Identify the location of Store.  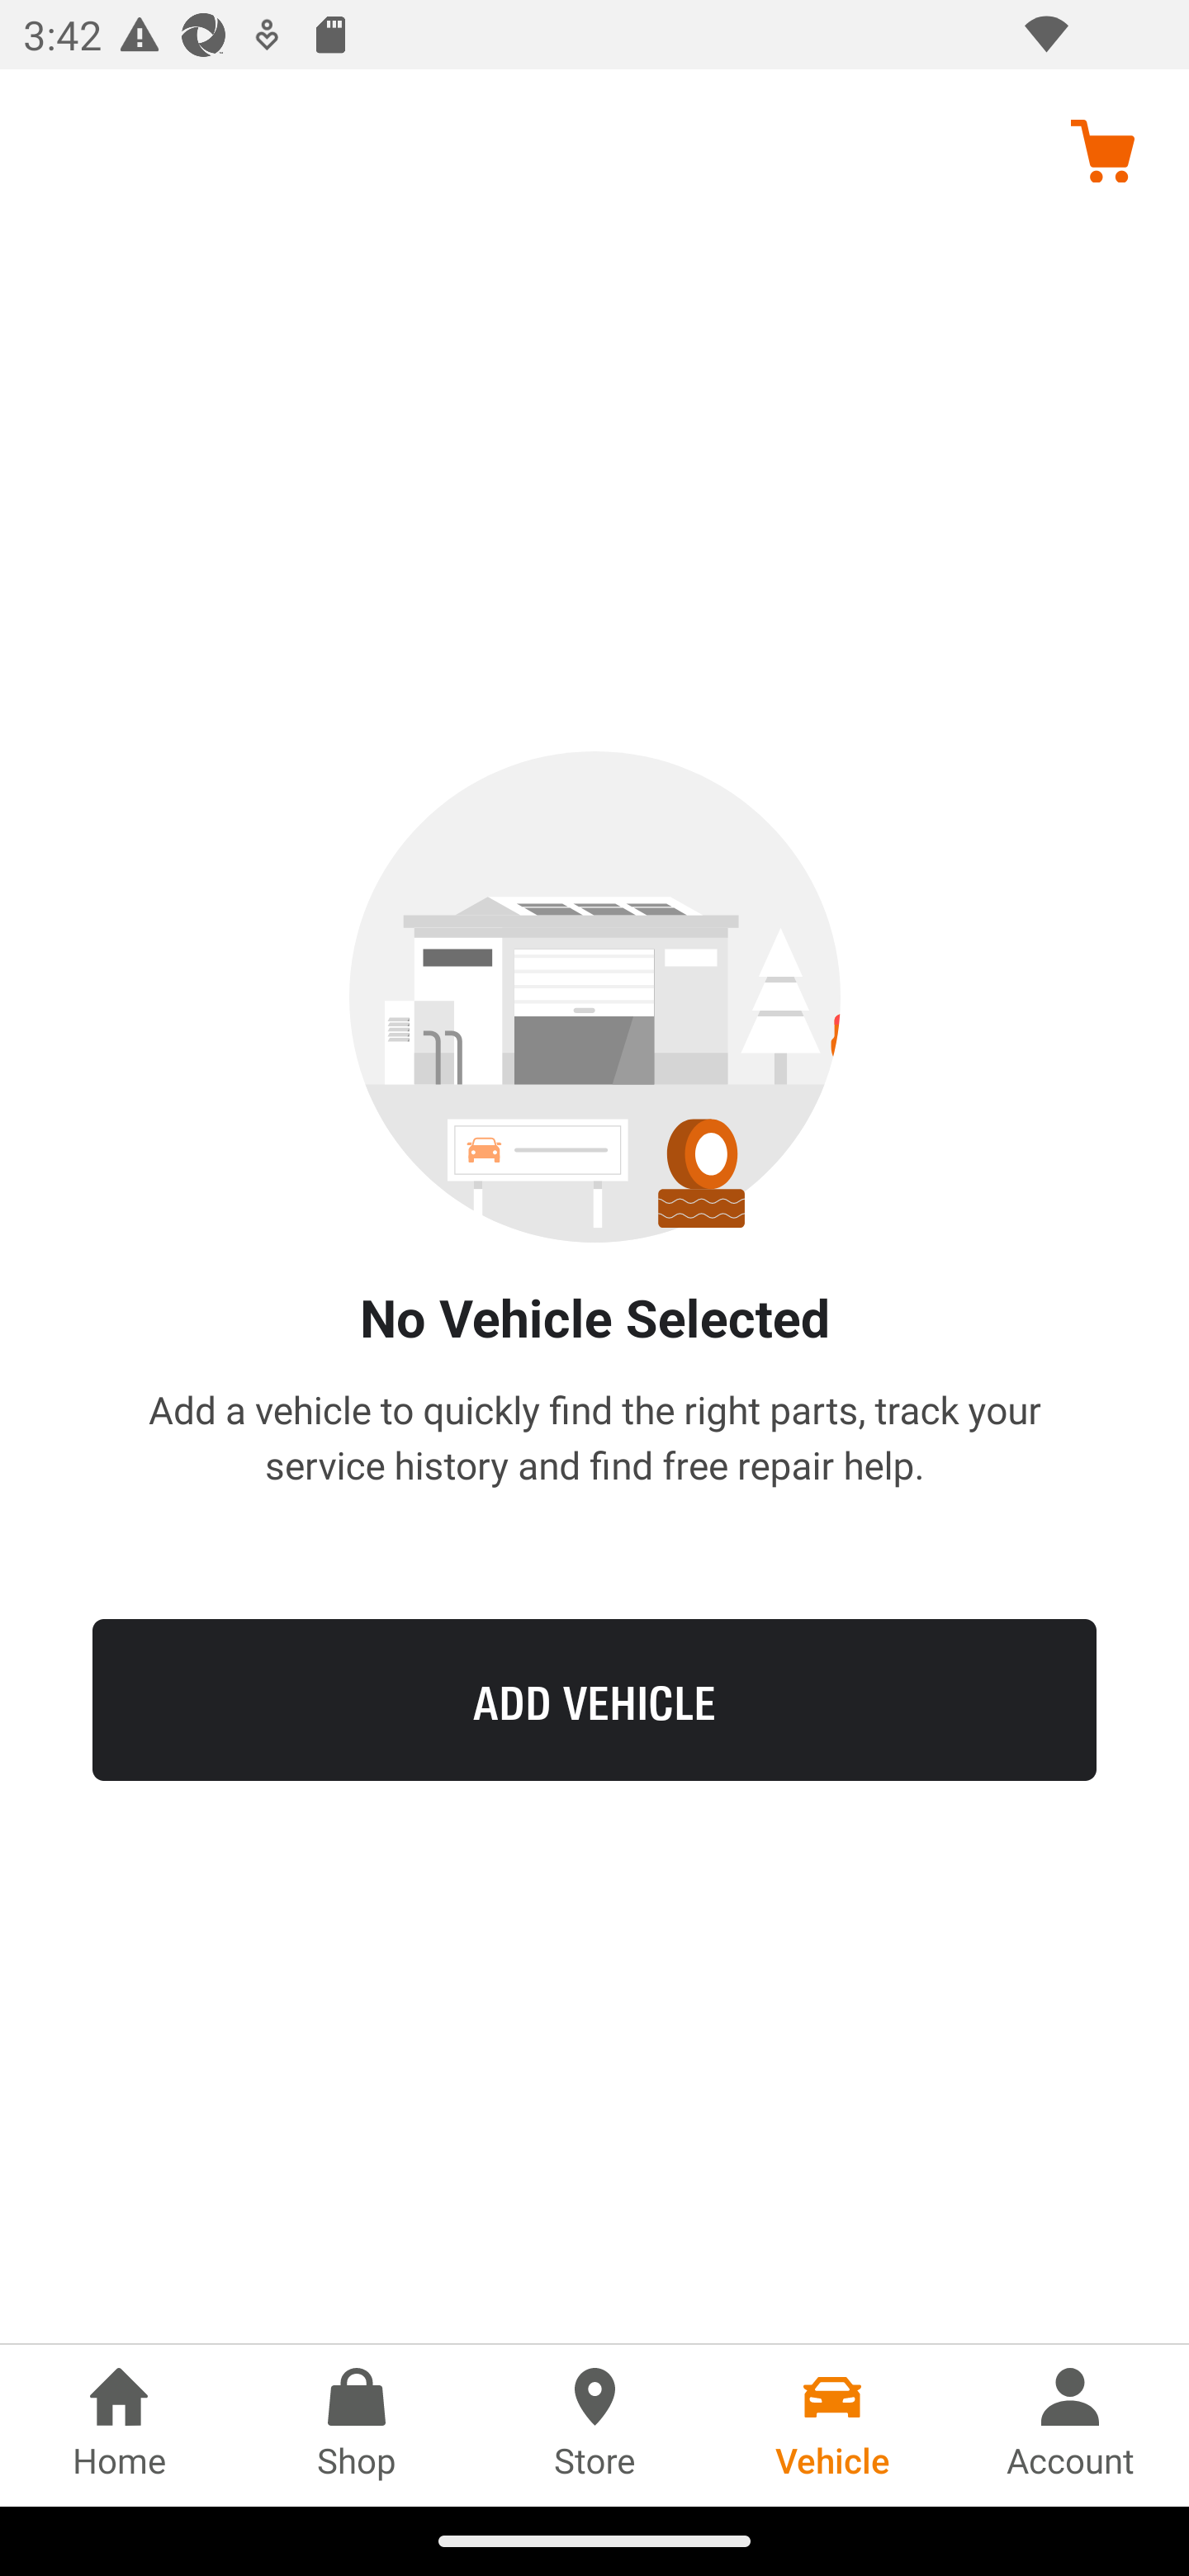
(594, 2425).